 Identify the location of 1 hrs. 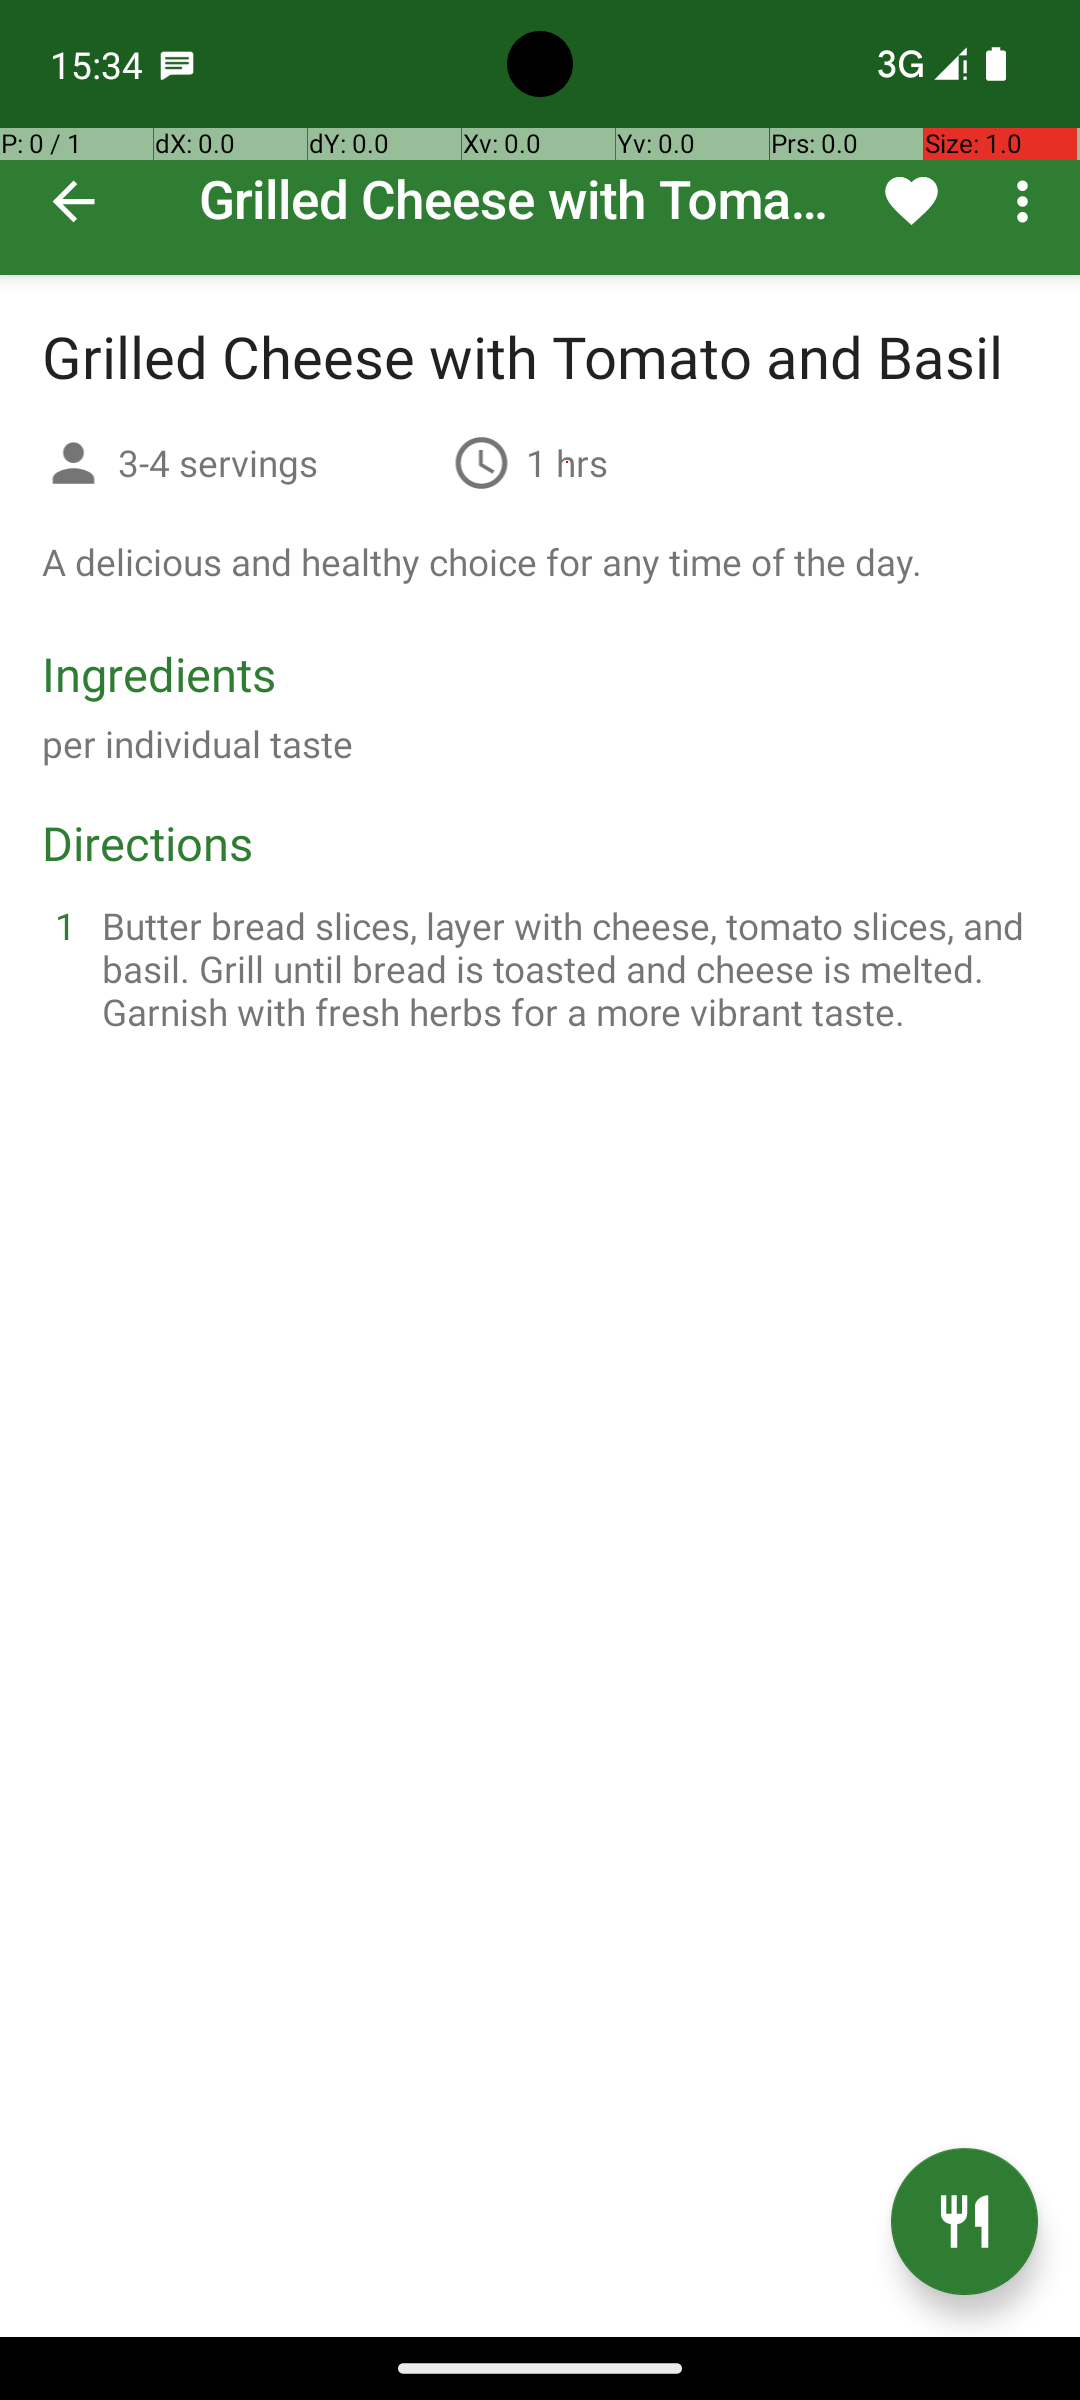
(567, 462).